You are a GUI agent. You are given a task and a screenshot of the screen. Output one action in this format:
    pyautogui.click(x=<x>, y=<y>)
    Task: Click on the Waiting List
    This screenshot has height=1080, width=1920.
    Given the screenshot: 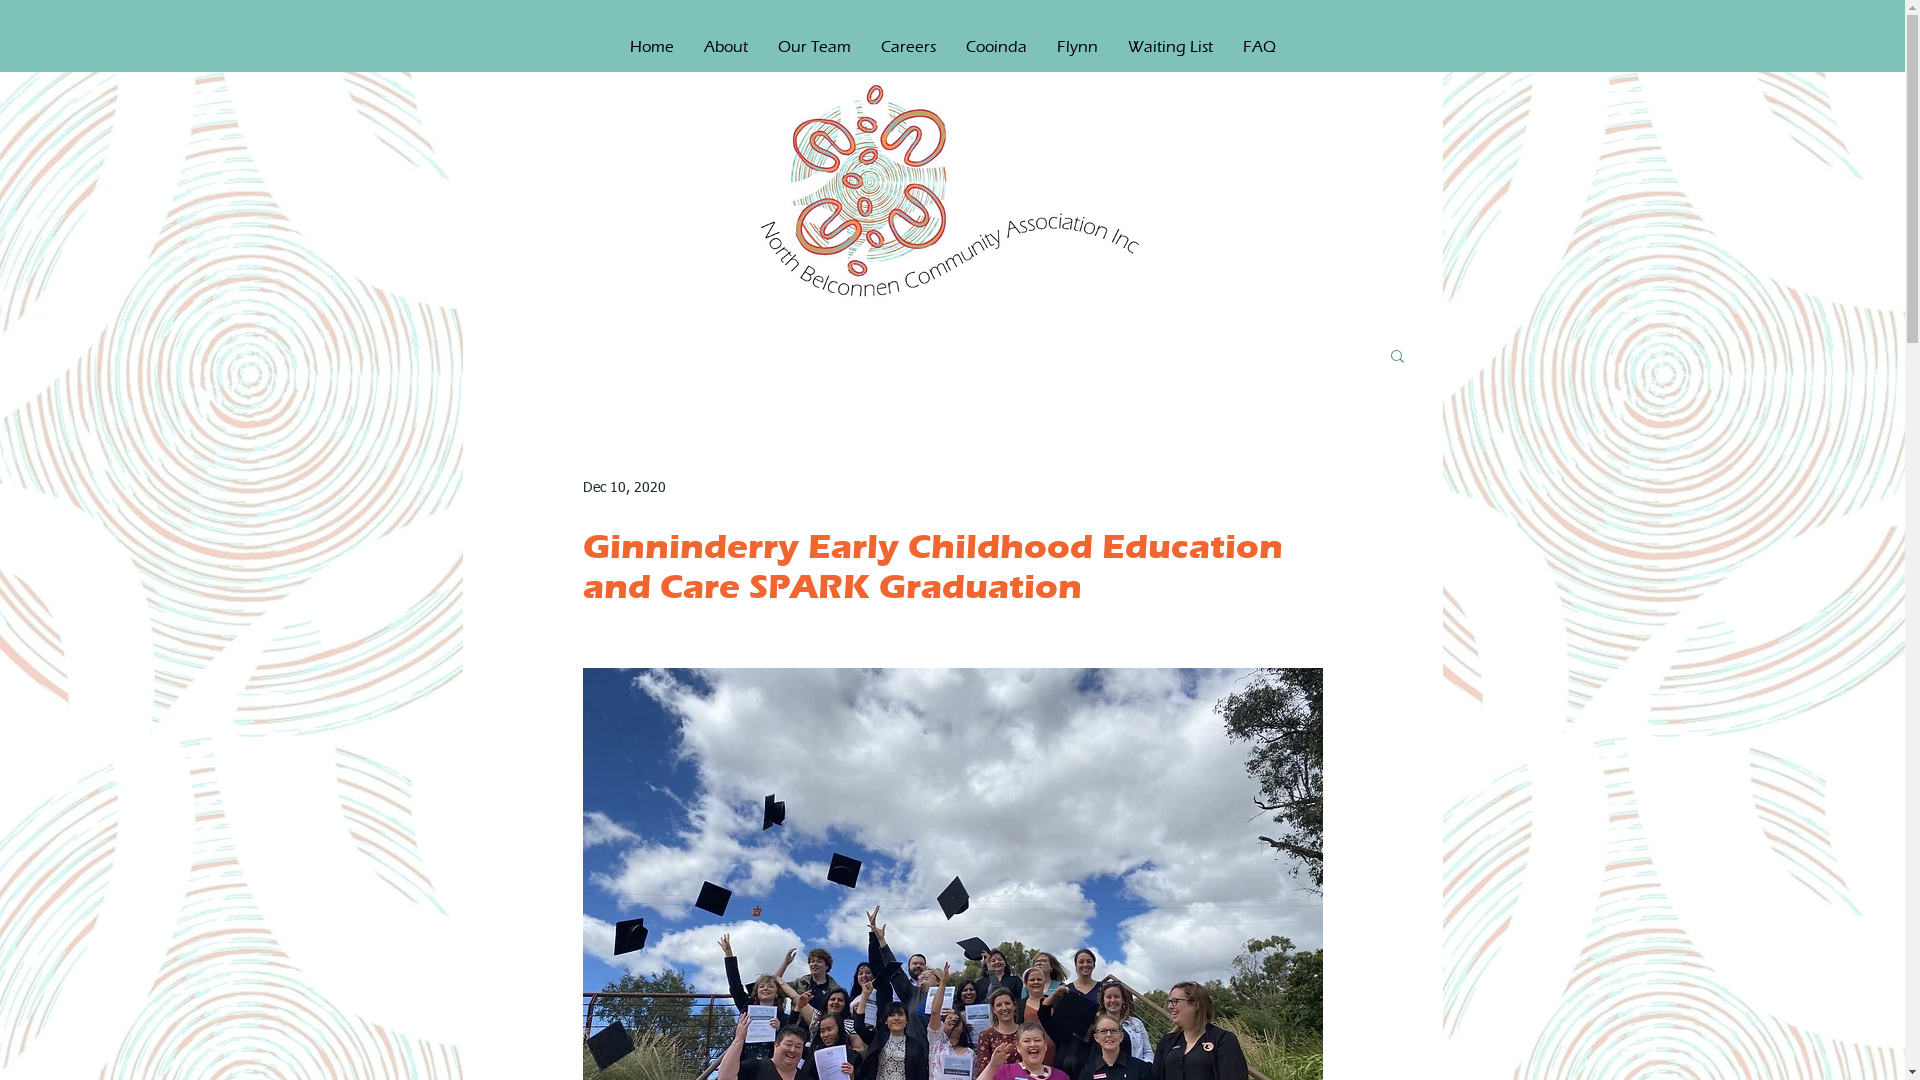 What is the action you would take?
    pyautogui.click(x=1170, y=47)
    